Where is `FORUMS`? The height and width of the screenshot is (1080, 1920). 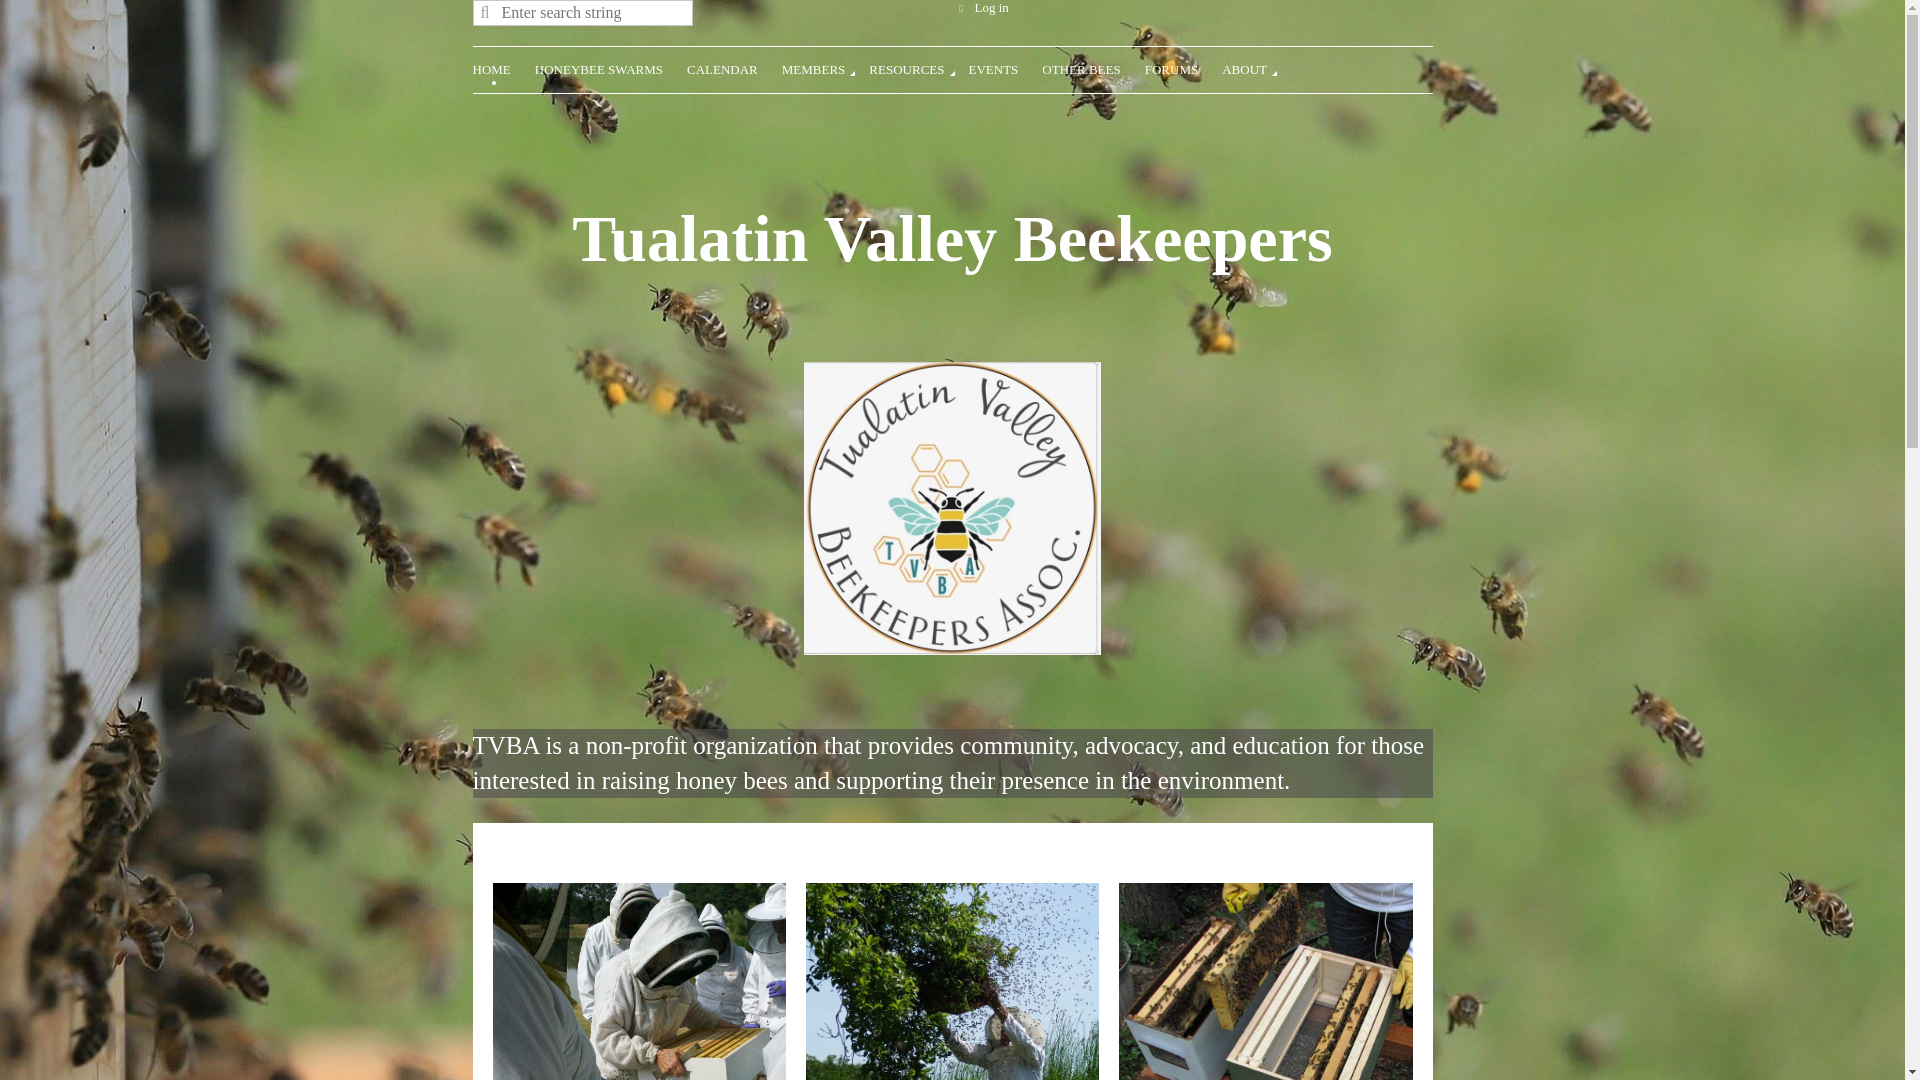
FORUMS is located at coordinates (1182, 67).